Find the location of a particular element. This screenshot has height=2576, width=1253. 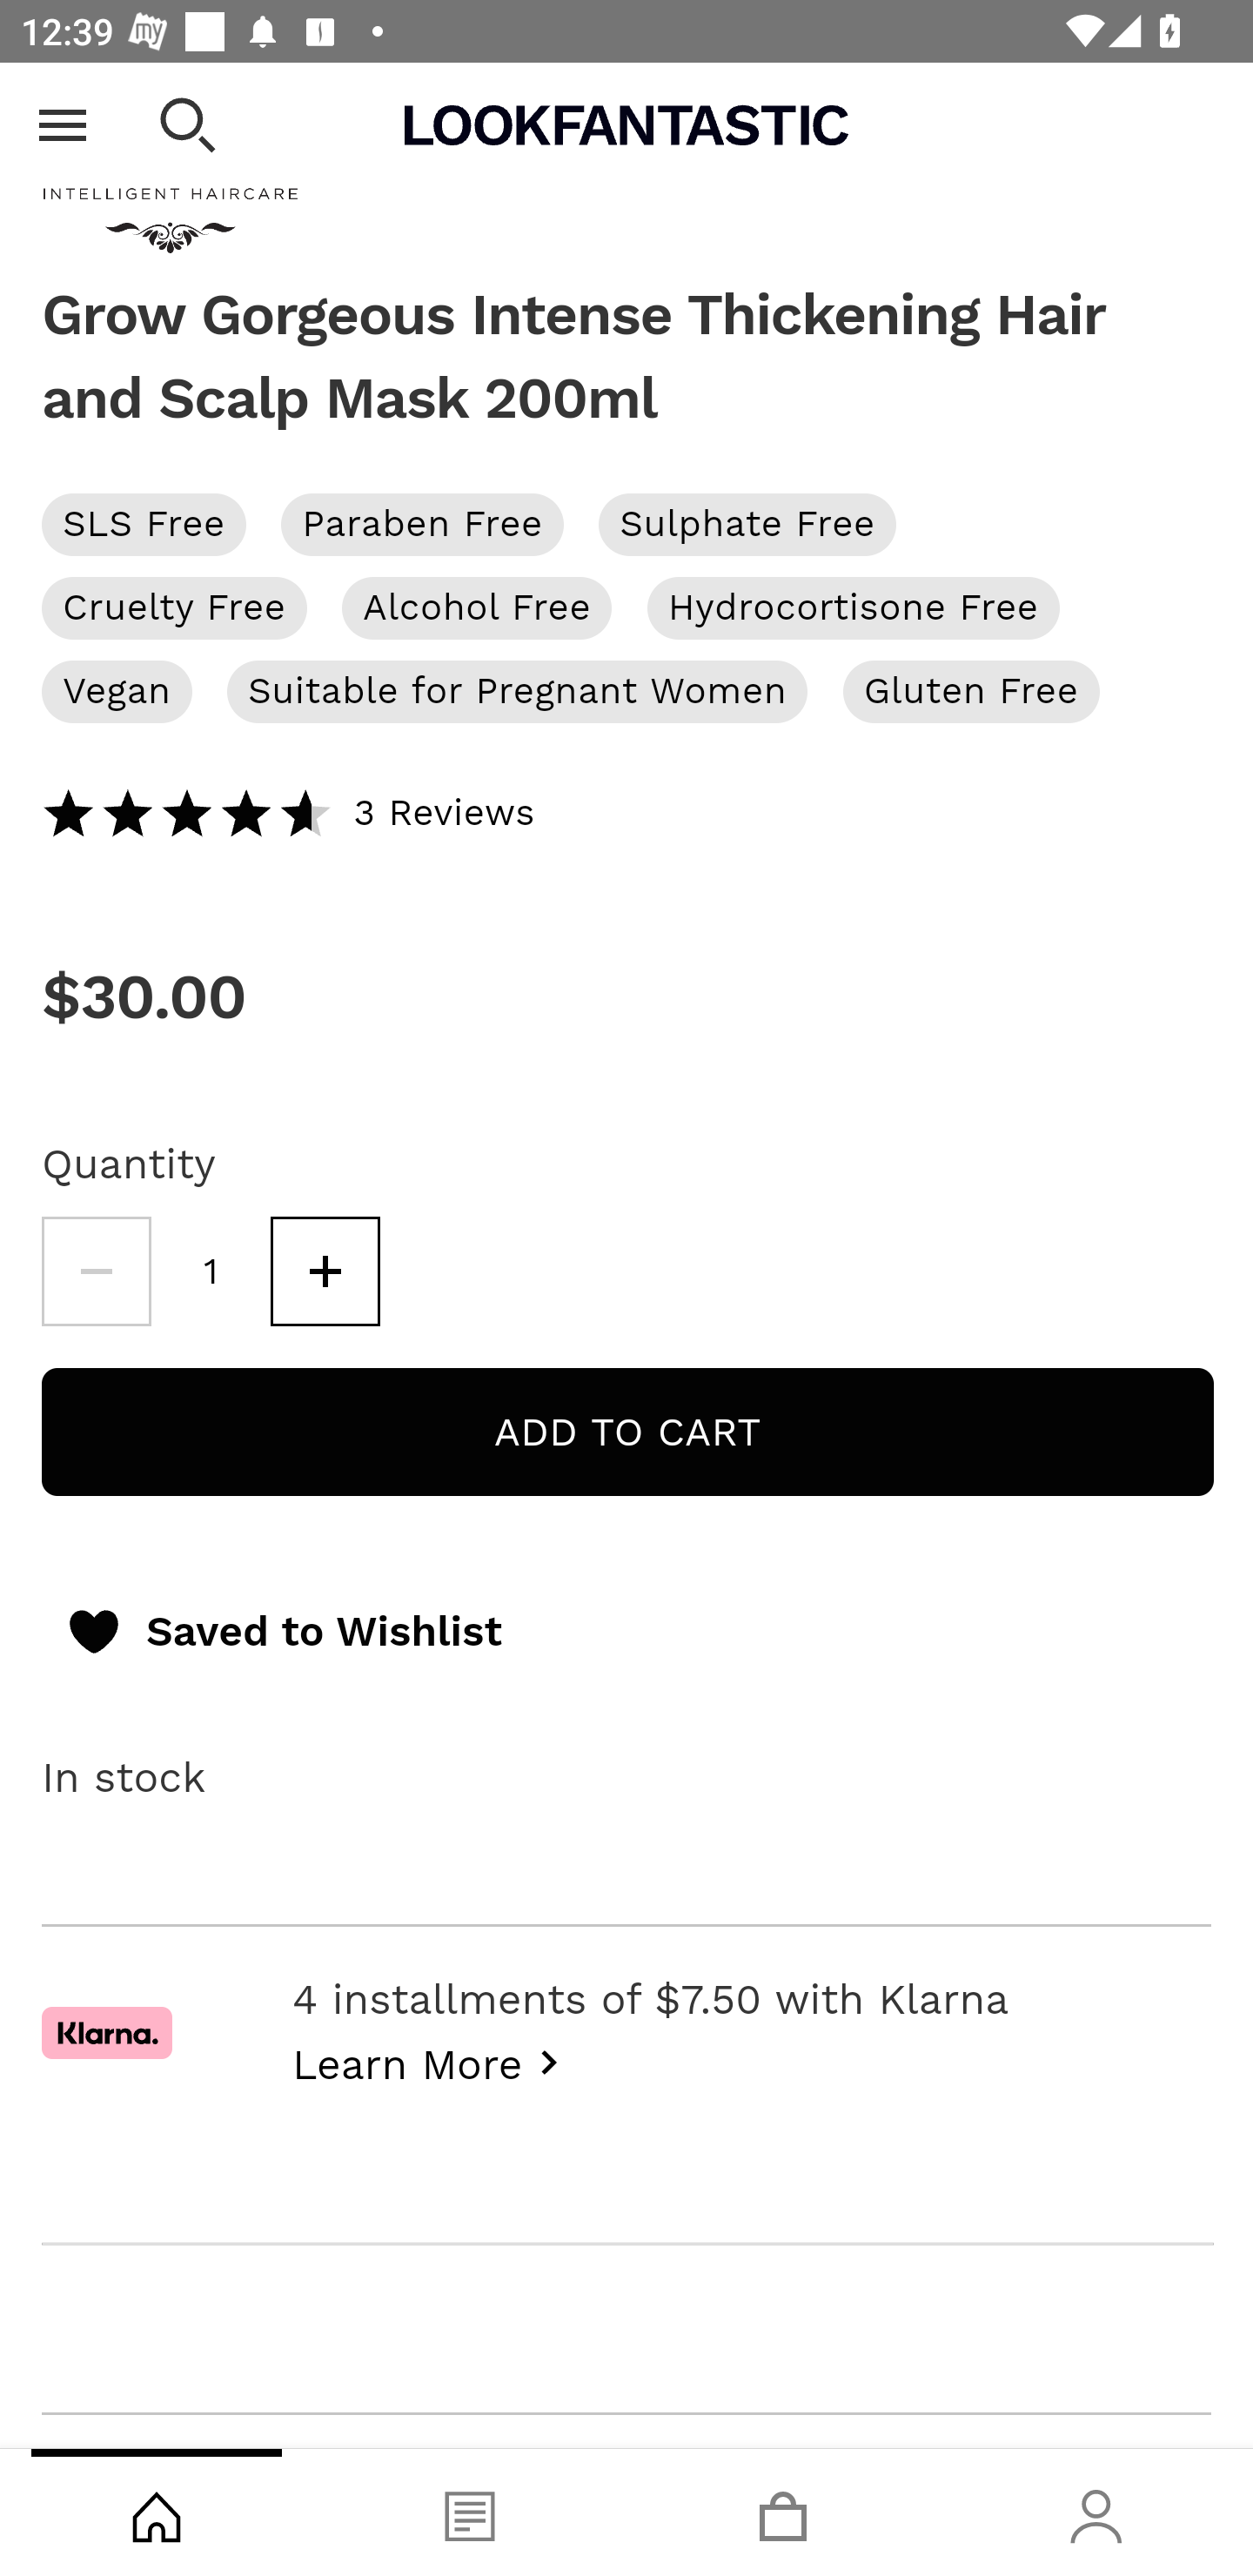

Shop, tab, 1 of 4 is located at coordinates (157, 2512).